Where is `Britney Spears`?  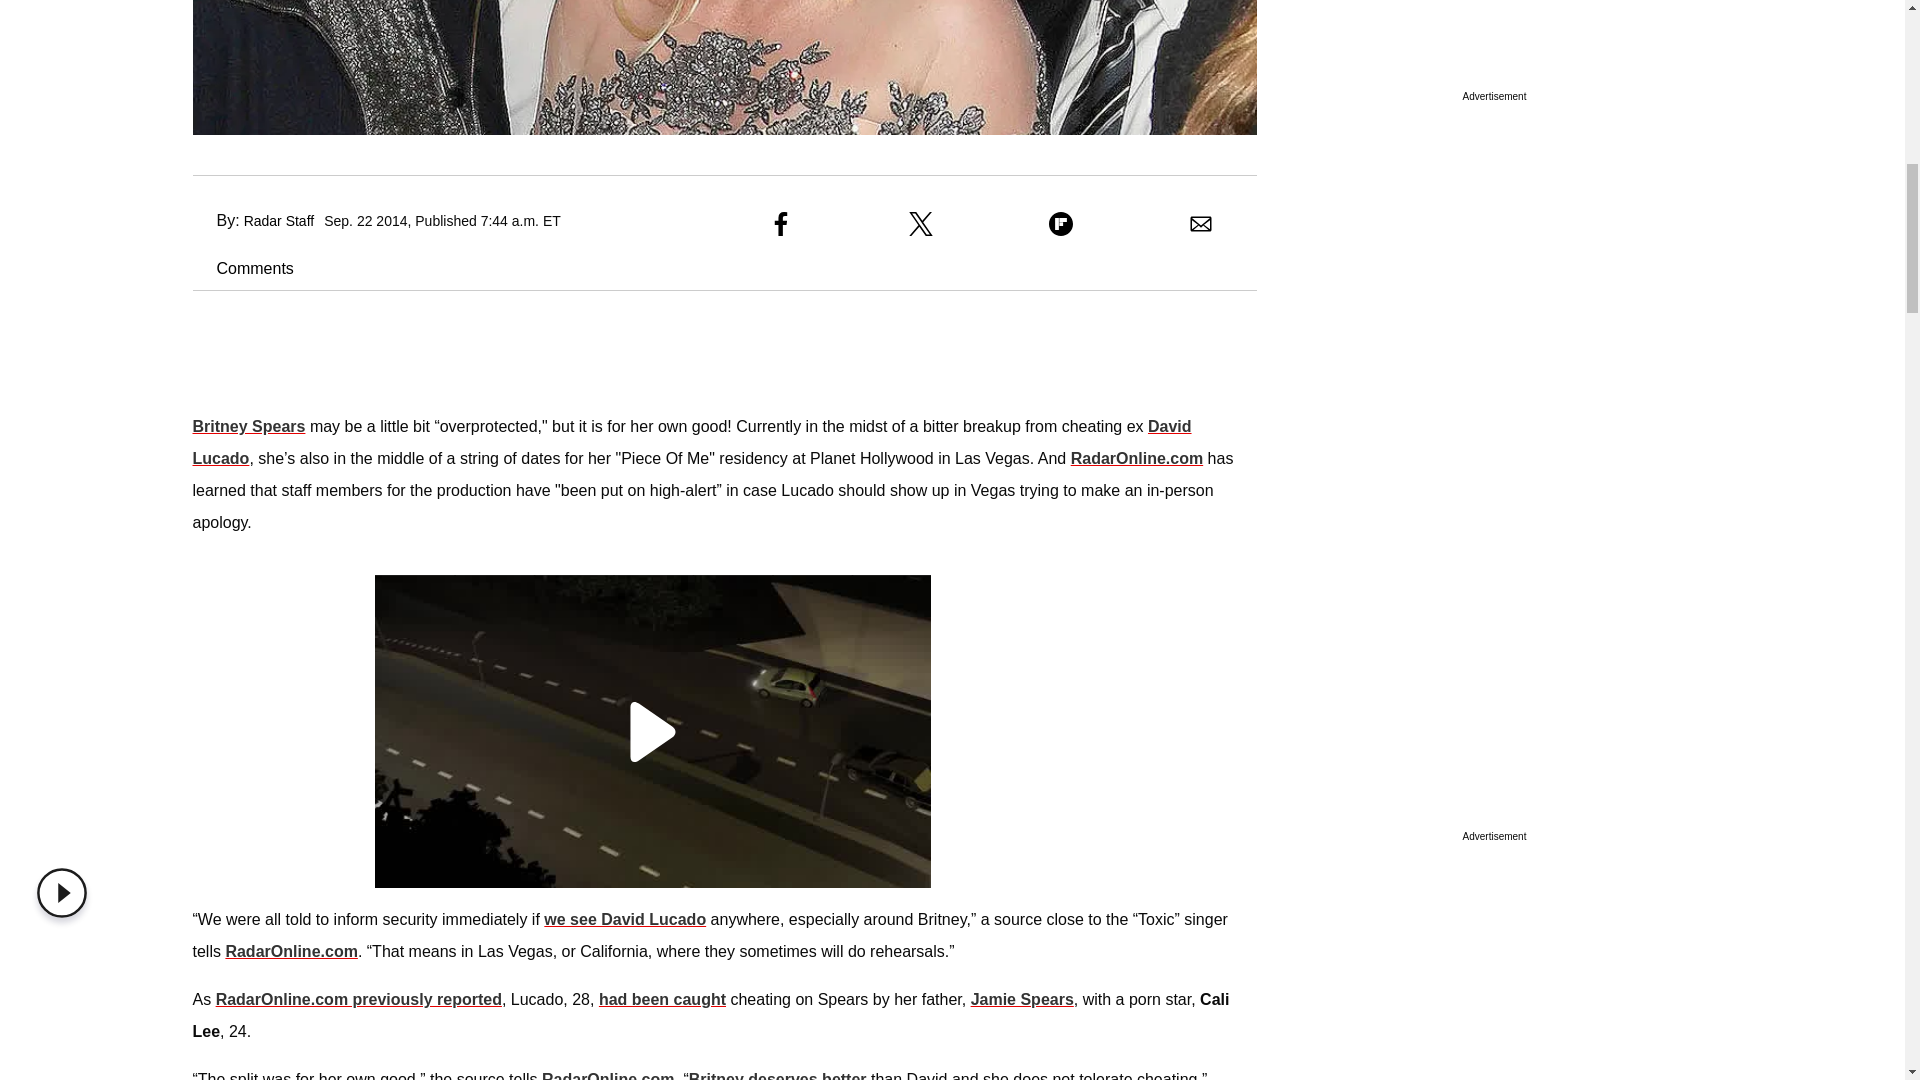 Britney Spears is located at coordinates (248, 426).